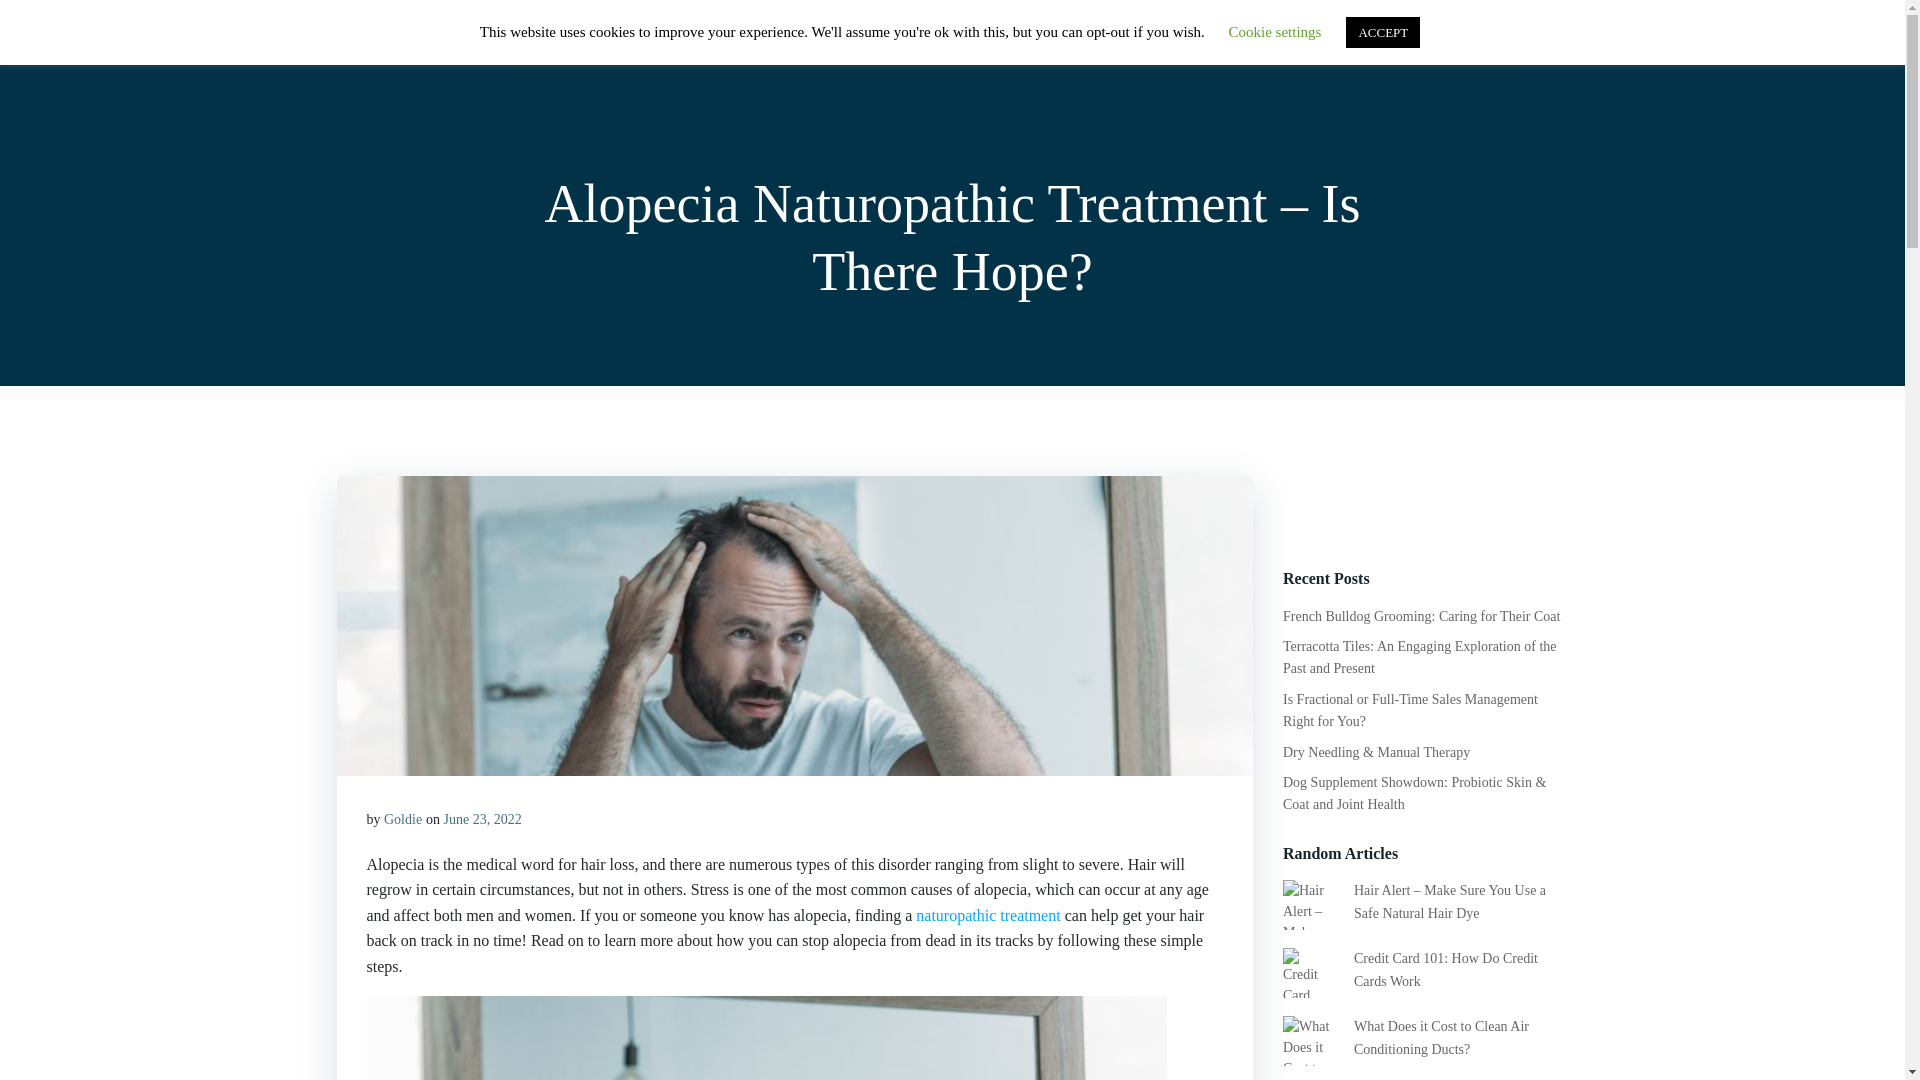 Image resolution: width=1920 pixels, height=1080 pixels. I want to click on LEGAL, so click(1523, 44).